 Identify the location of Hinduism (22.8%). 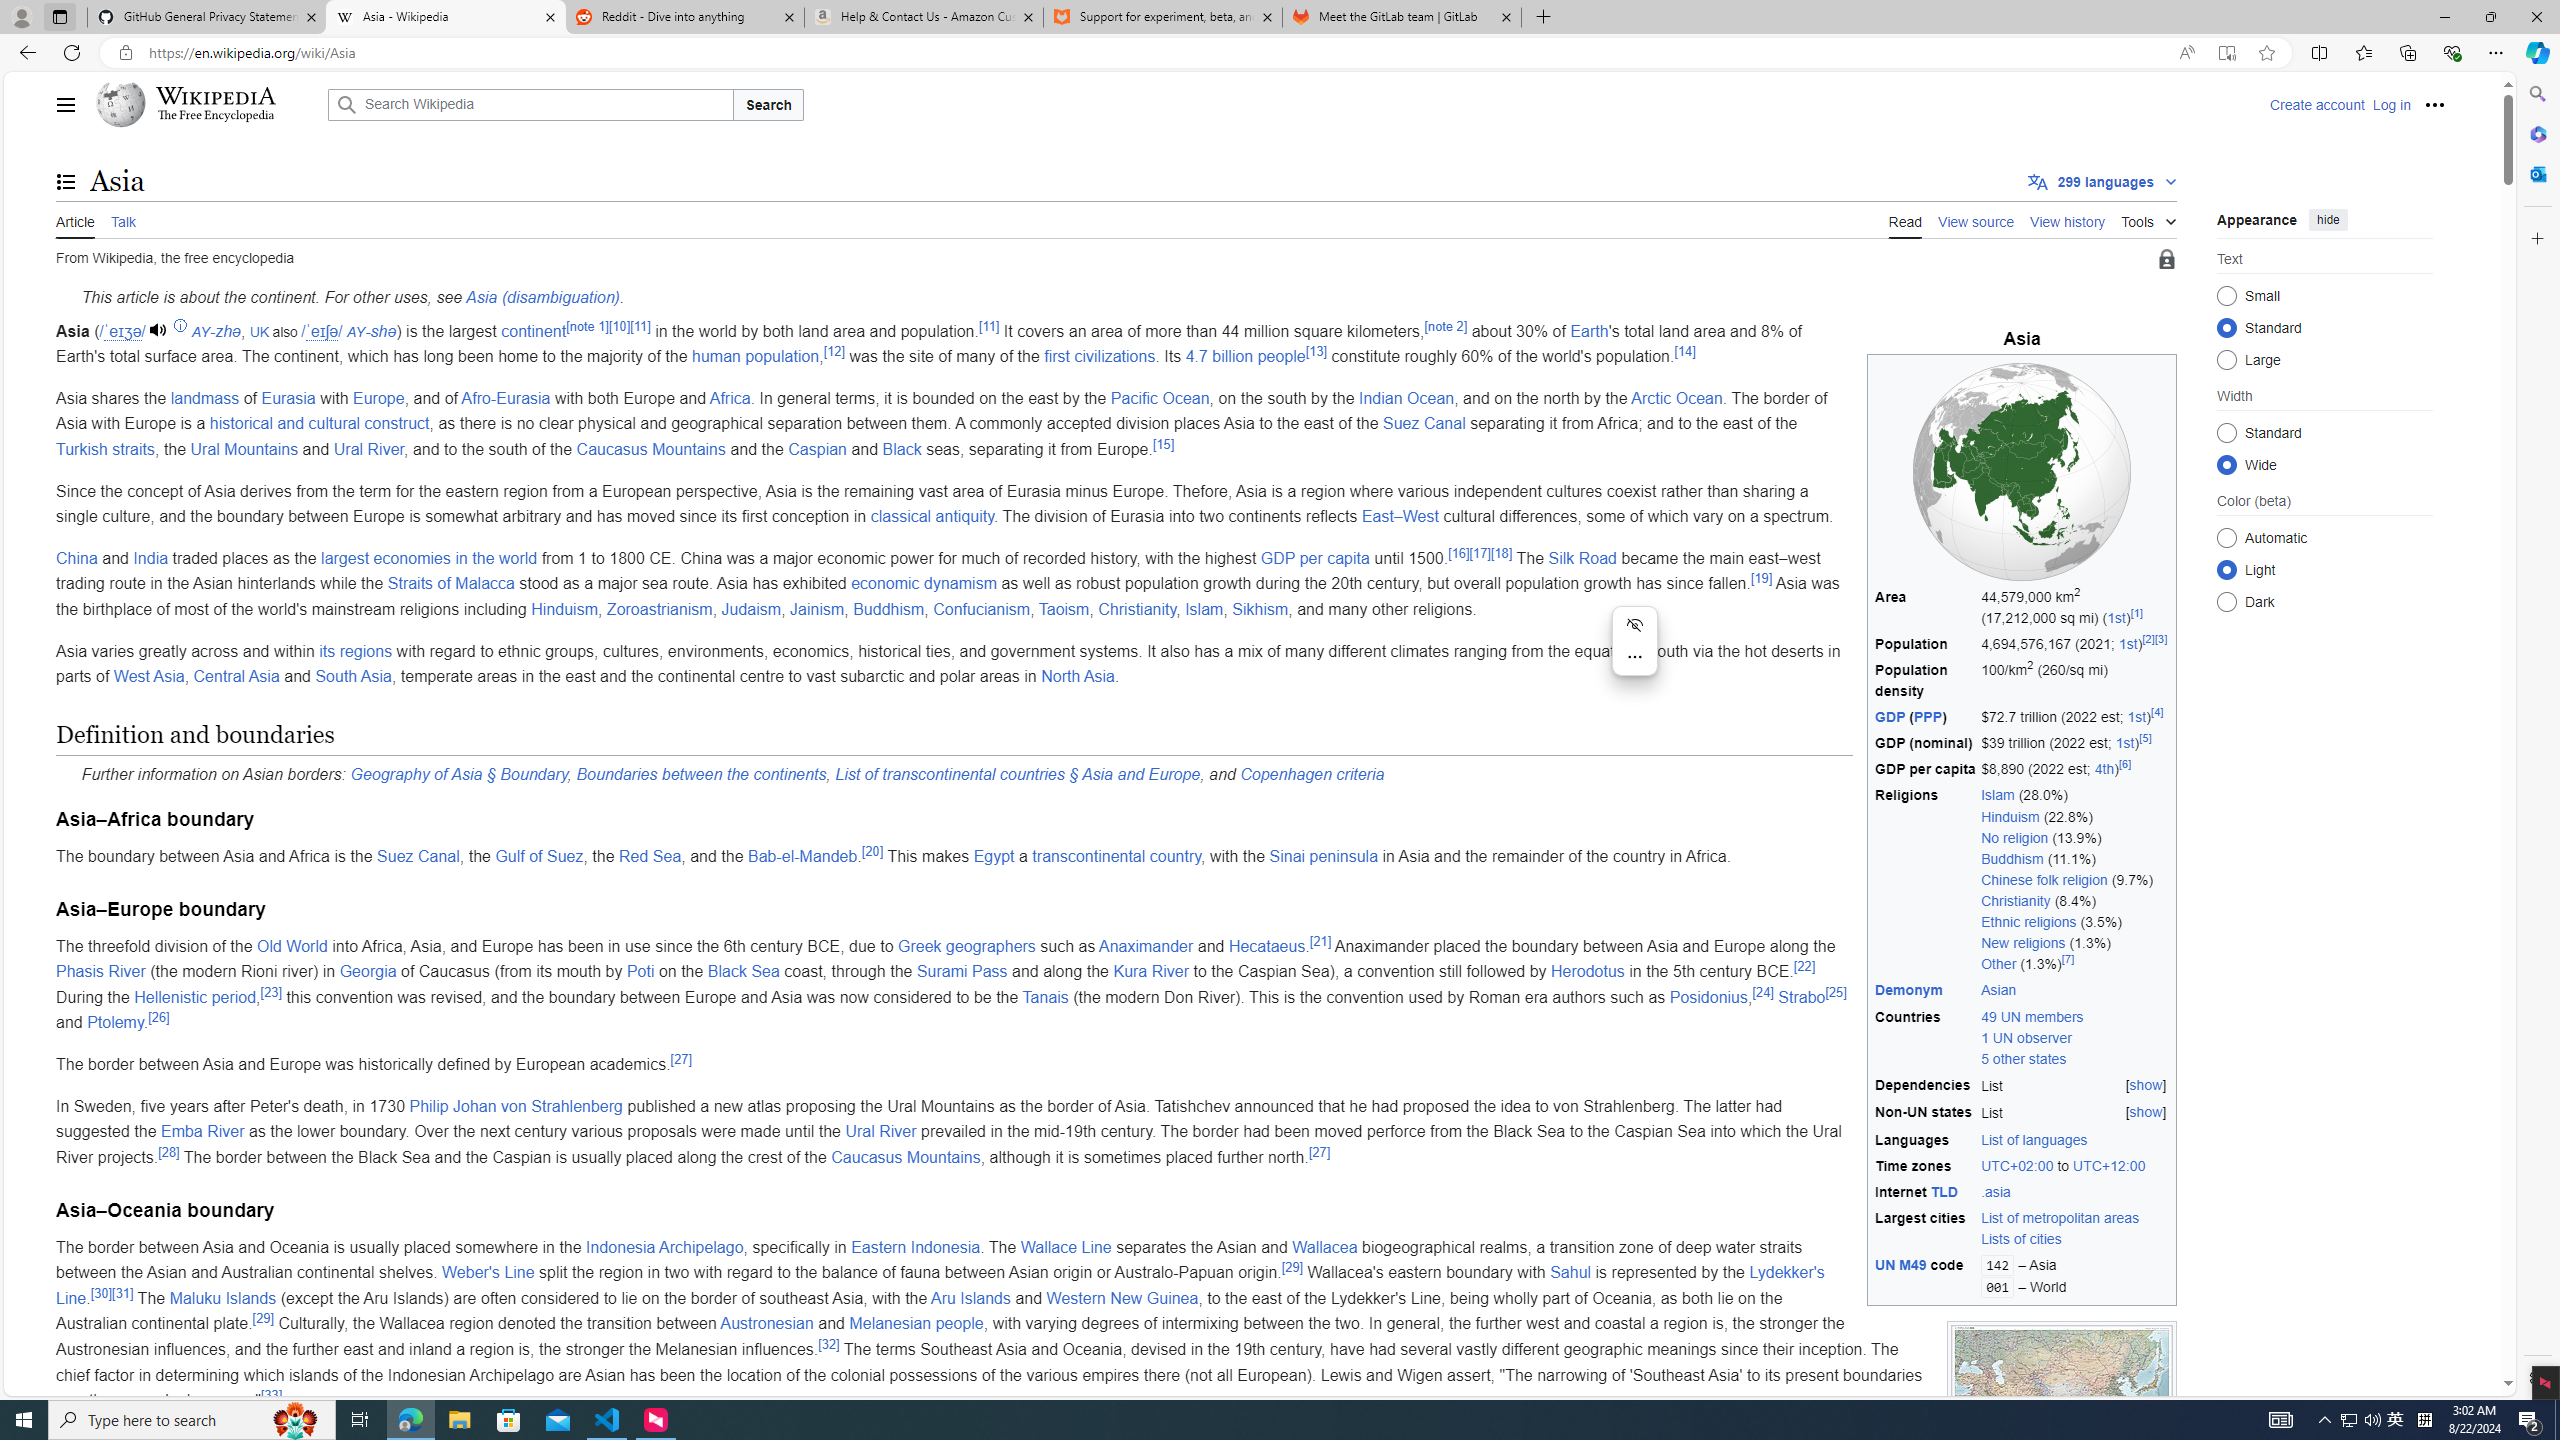
(2076, 816).